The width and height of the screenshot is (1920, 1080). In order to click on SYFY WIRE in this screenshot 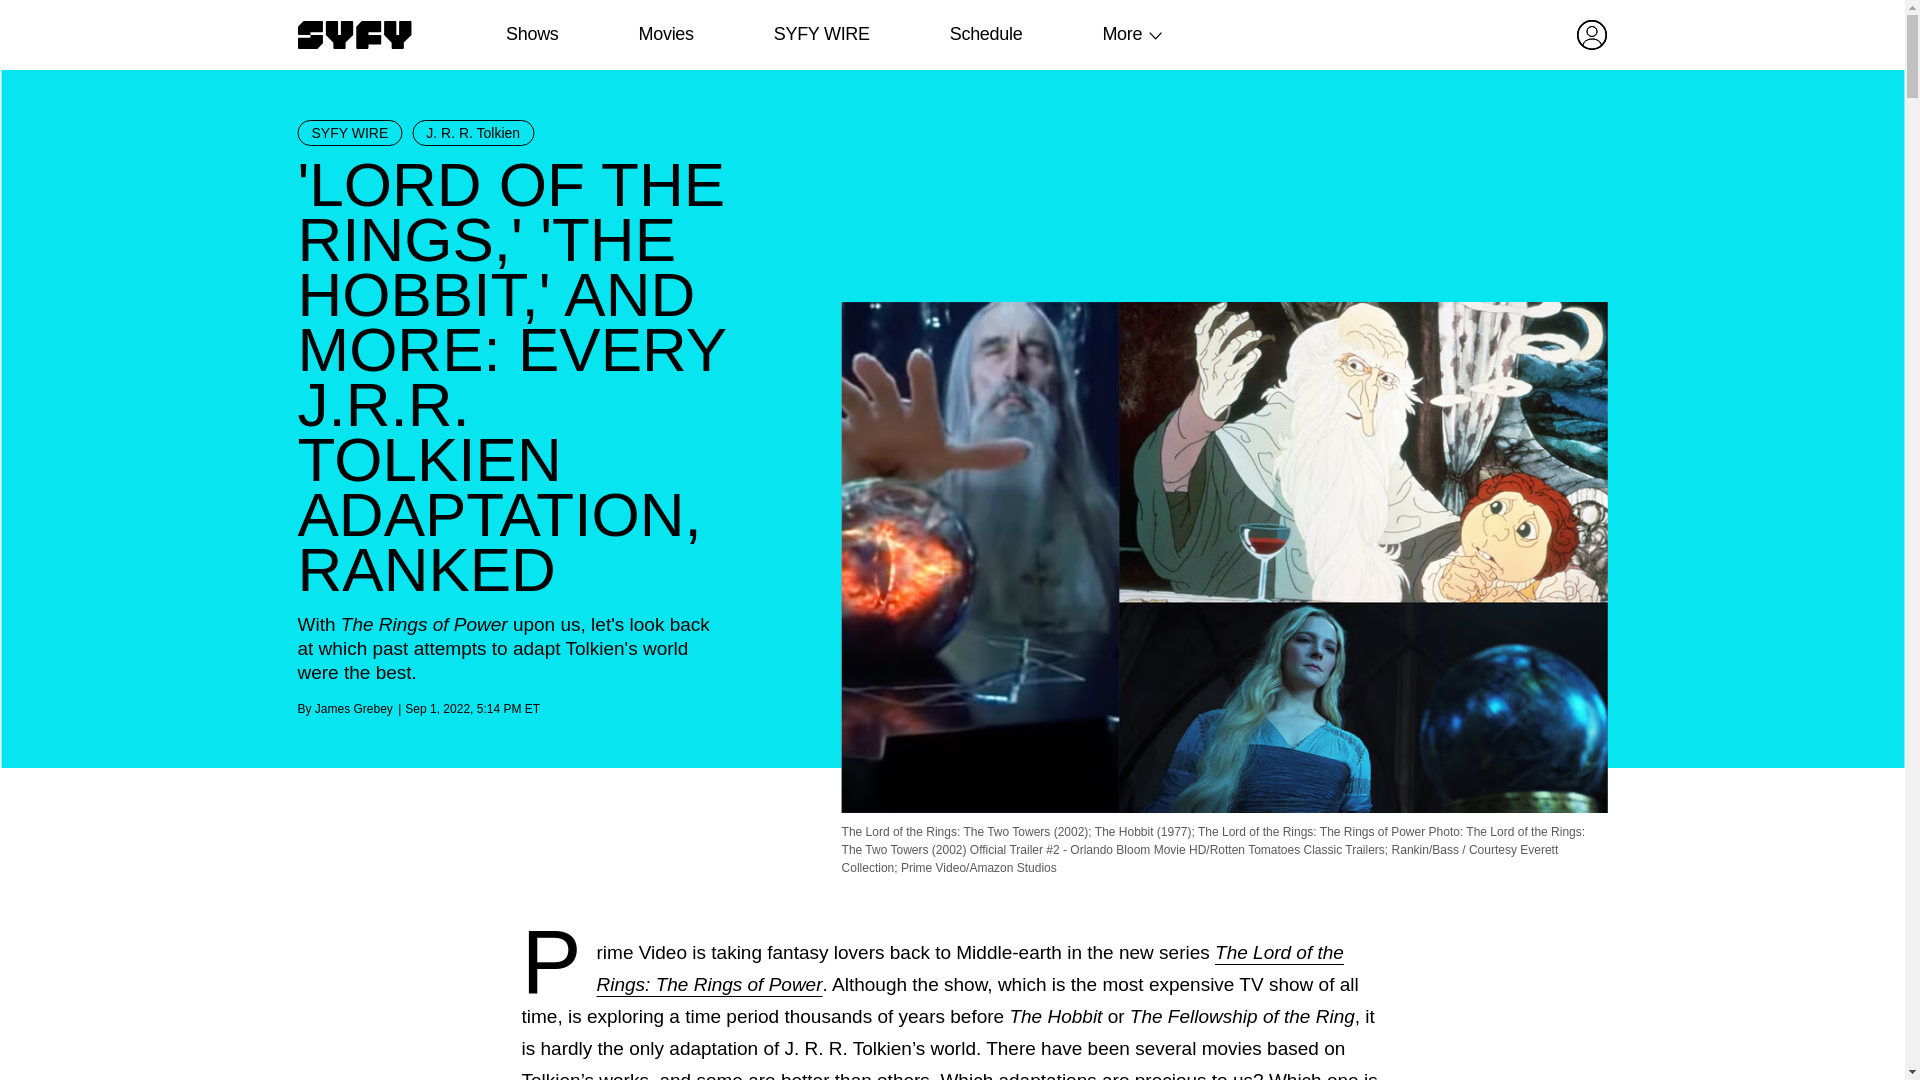, I will do `click(821, 34)`.